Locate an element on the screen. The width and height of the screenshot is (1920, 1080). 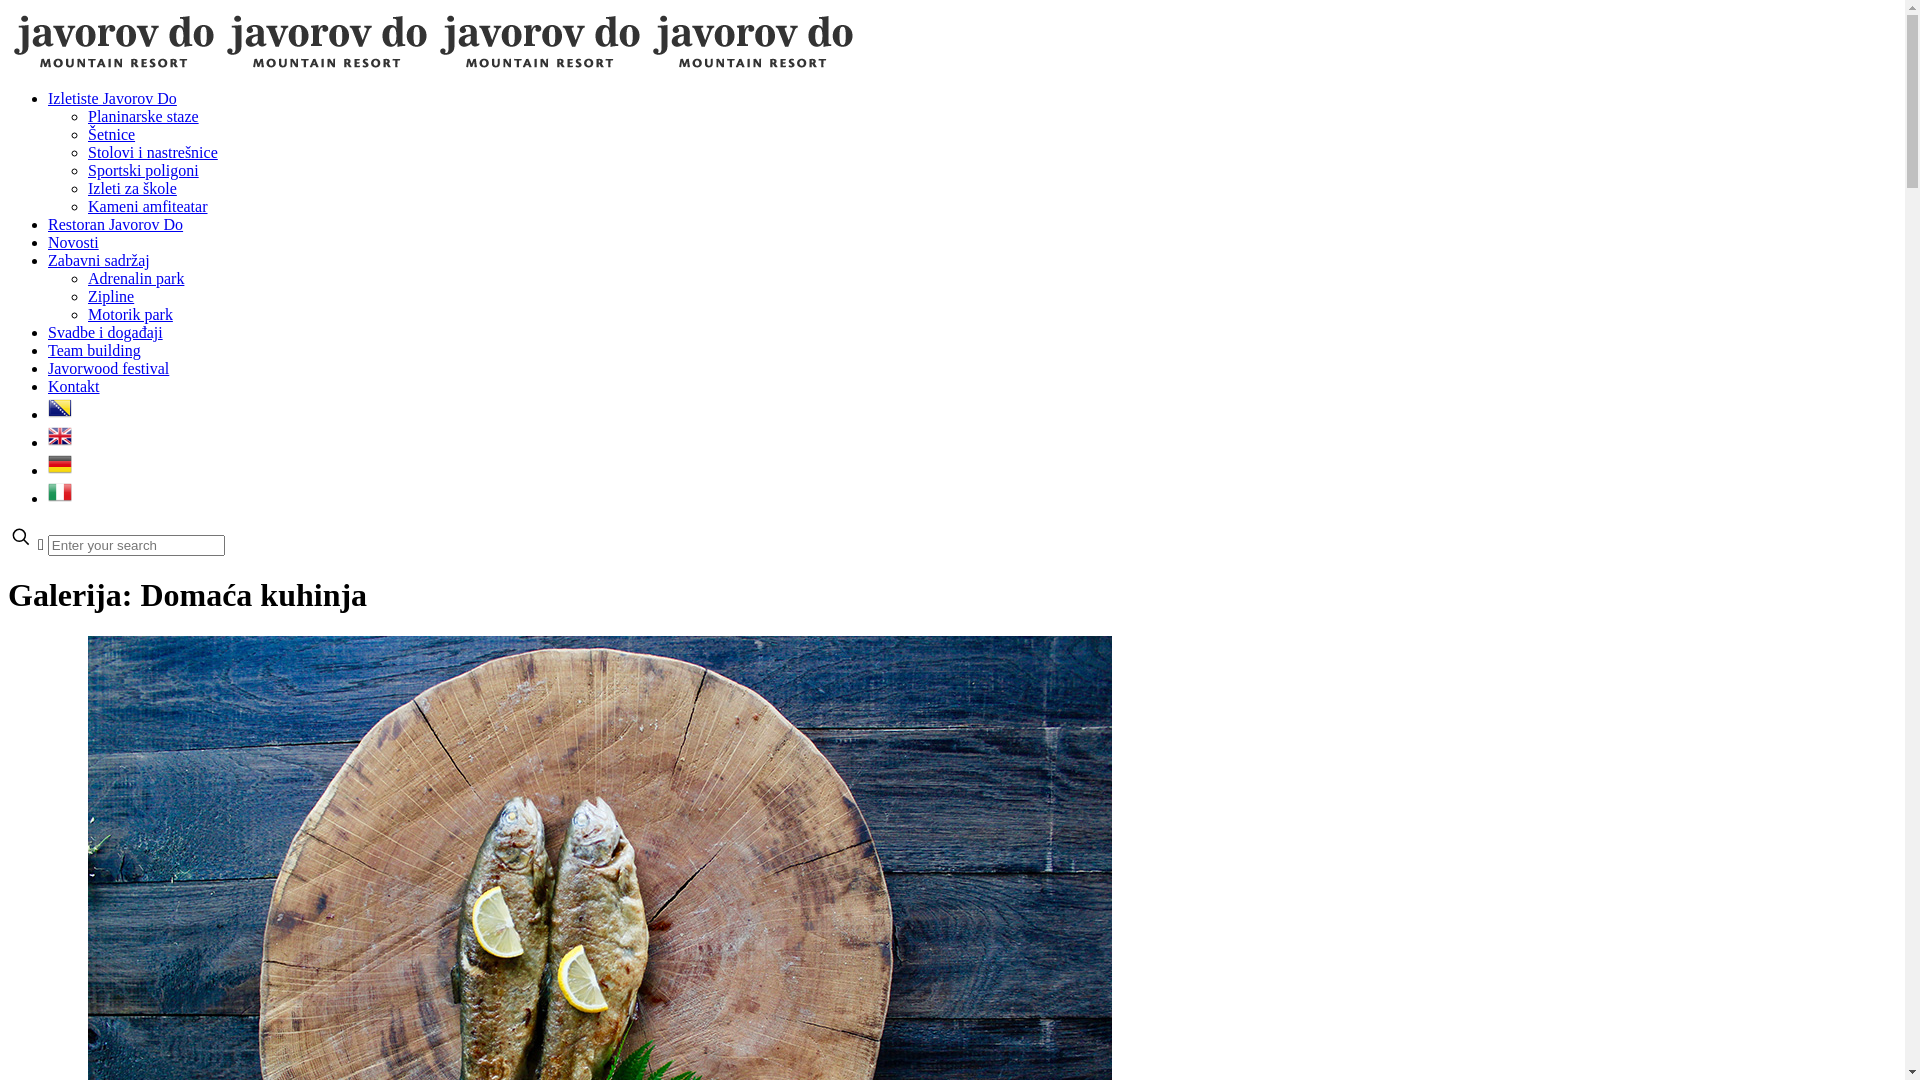
Italian is located at coordinates (60, 498).